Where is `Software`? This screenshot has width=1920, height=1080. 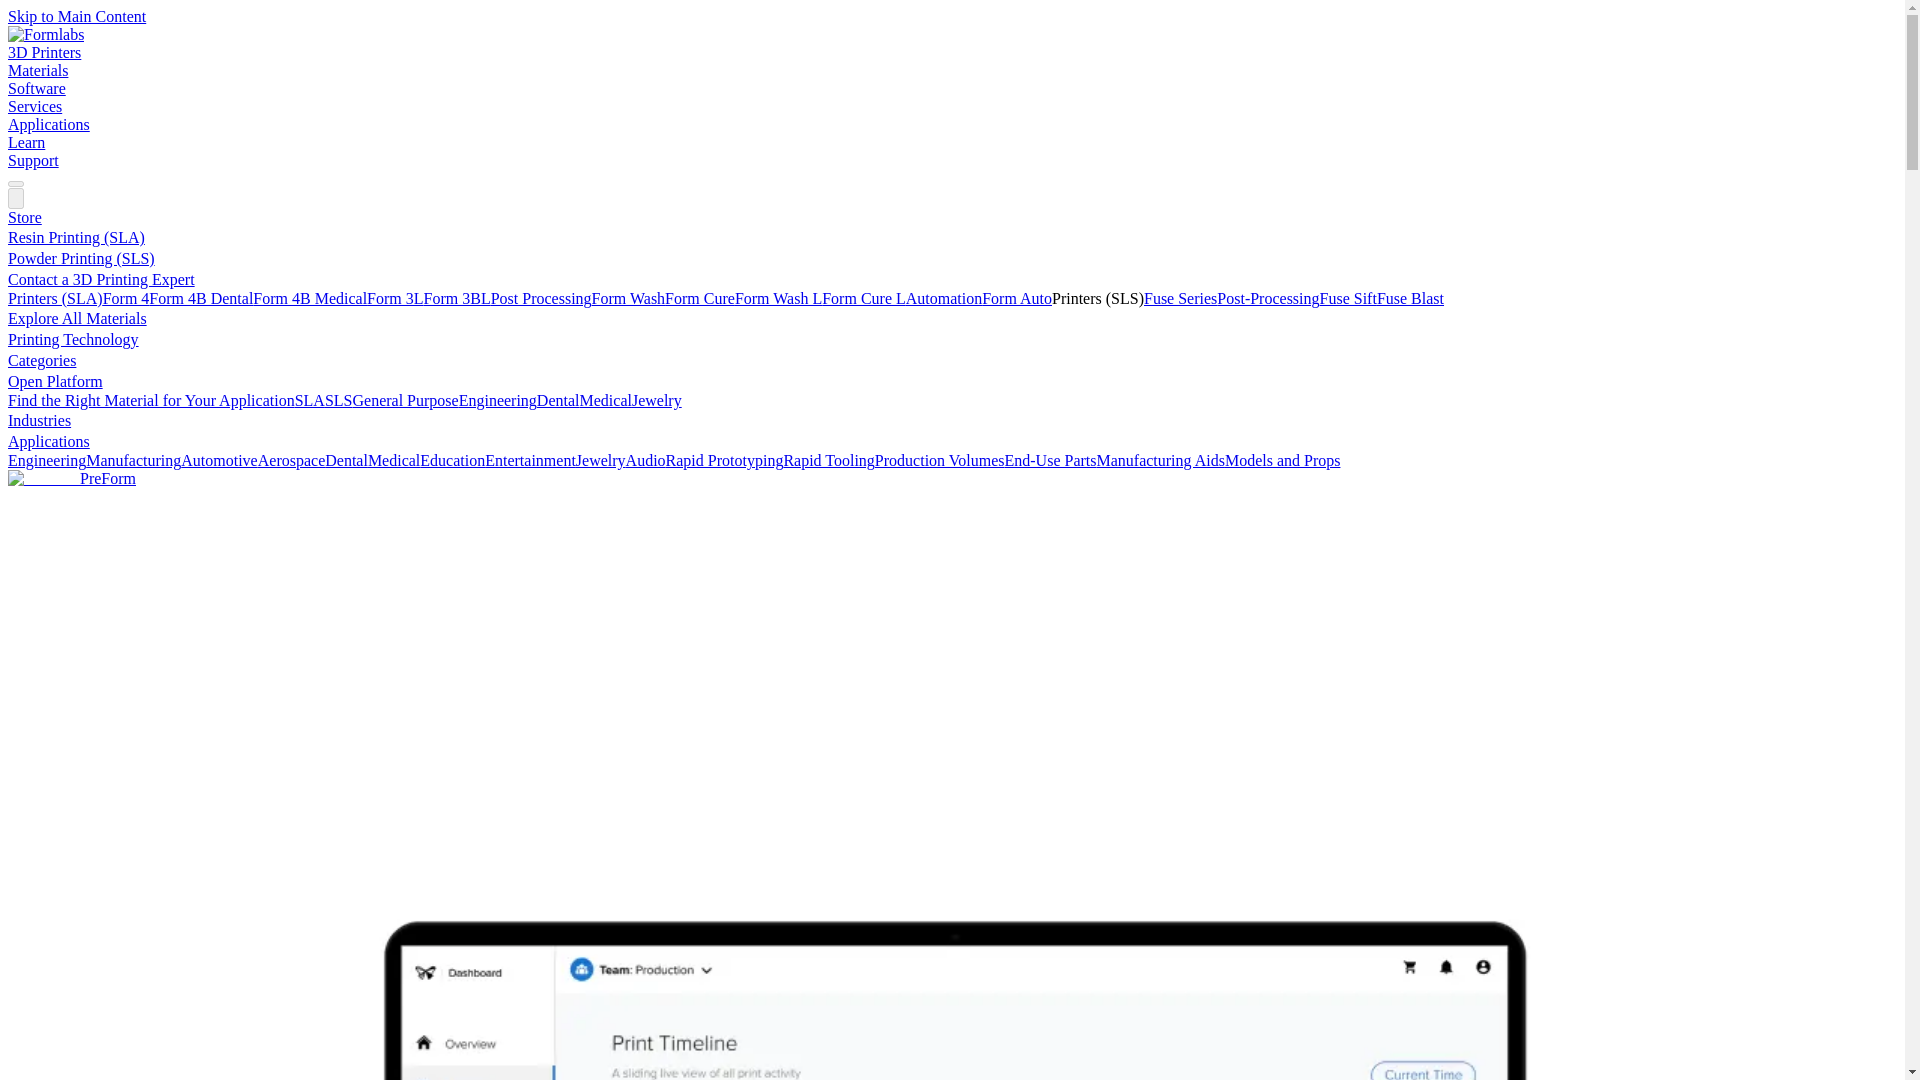 Software is located at coordinates (36, 88).